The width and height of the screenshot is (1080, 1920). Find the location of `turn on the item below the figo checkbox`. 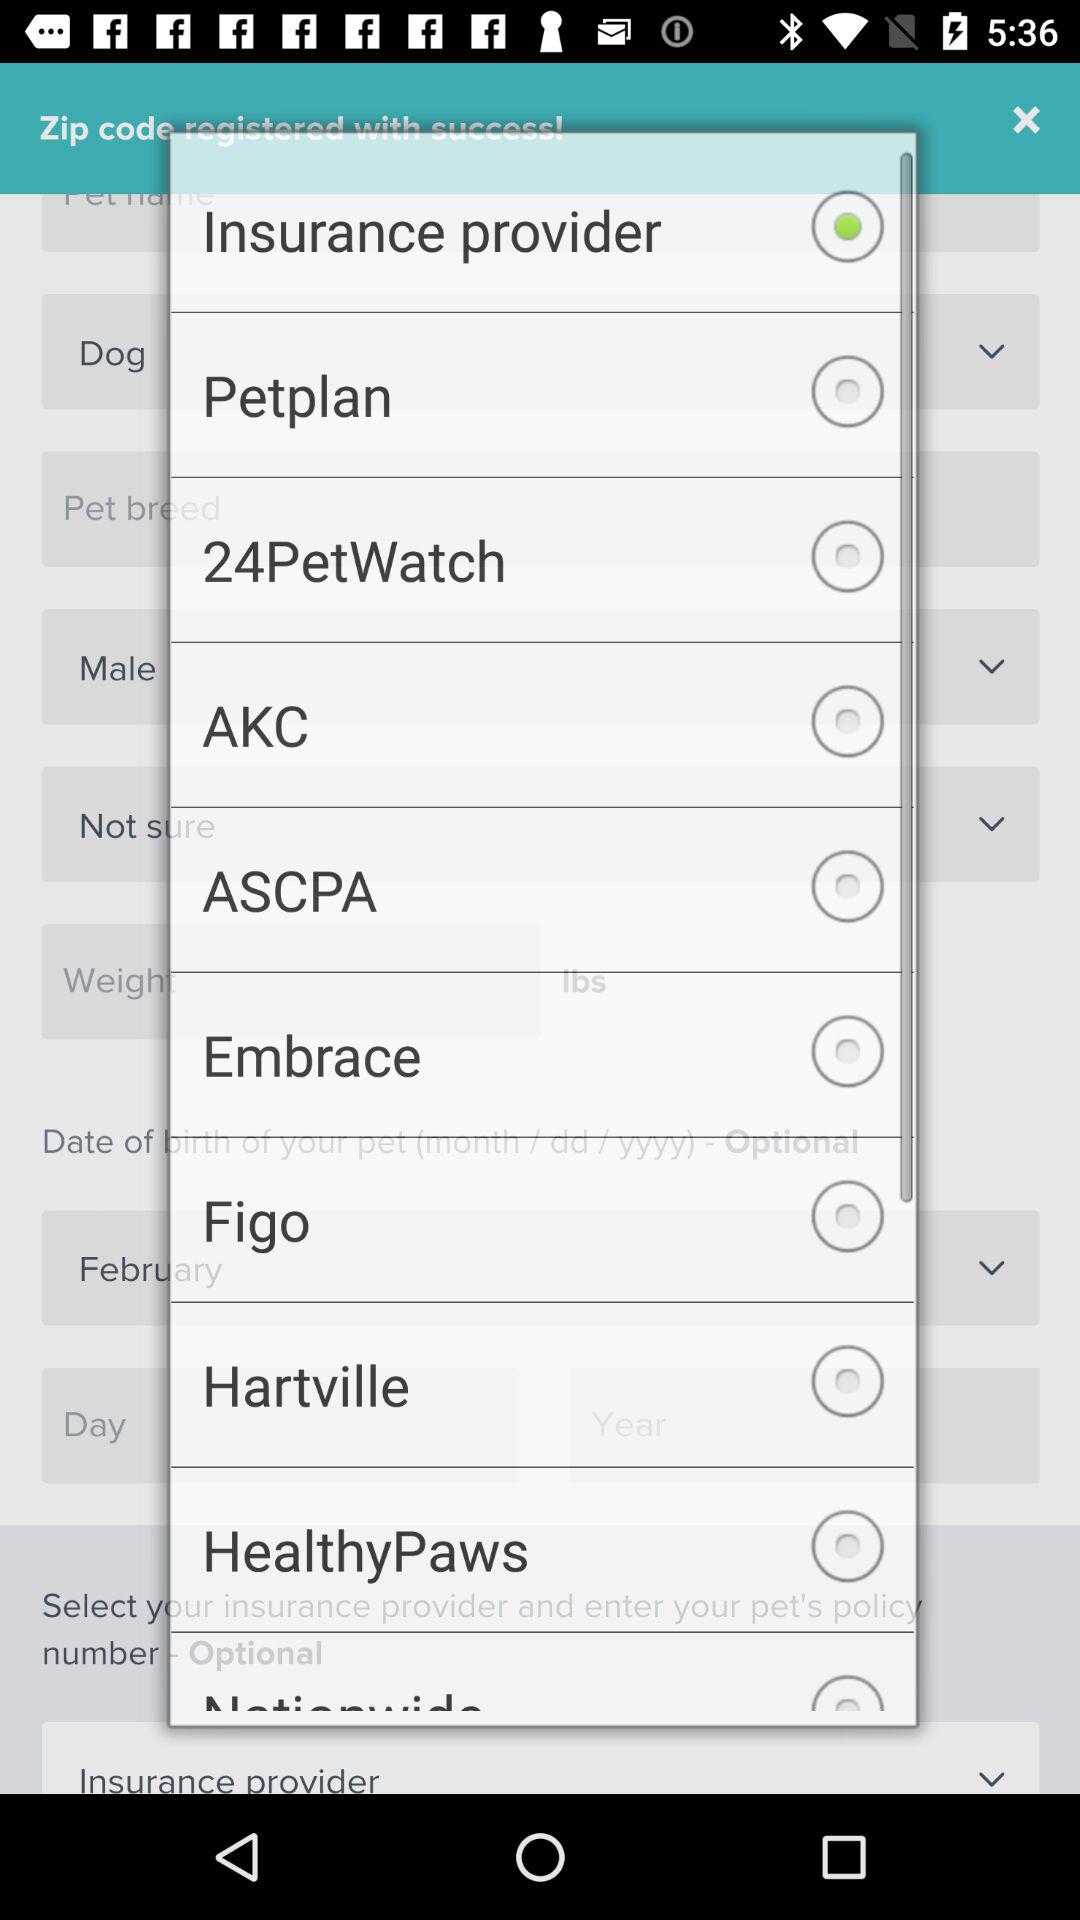

turn on the item below the figo checkbox is located at coordinates (542, 1397).